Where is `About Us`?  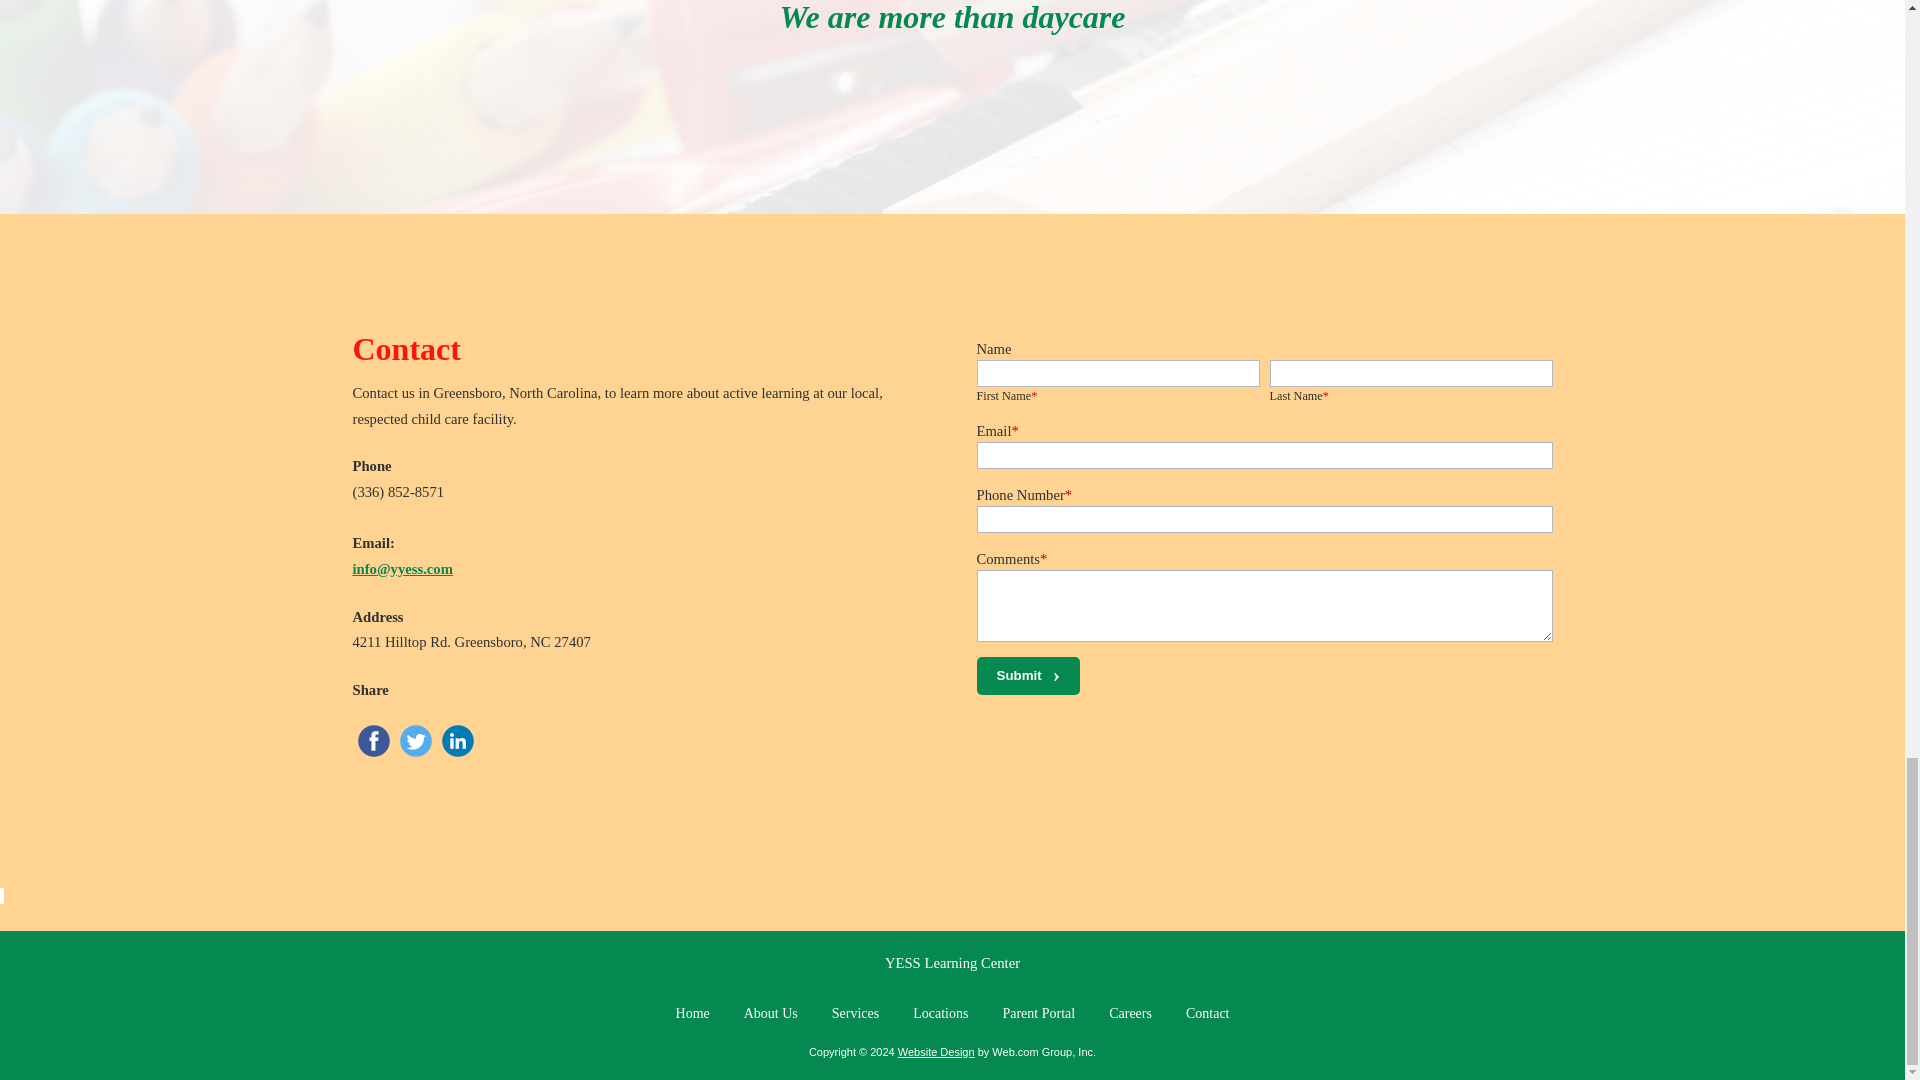
About Us is located at coordinates (771, 1014).